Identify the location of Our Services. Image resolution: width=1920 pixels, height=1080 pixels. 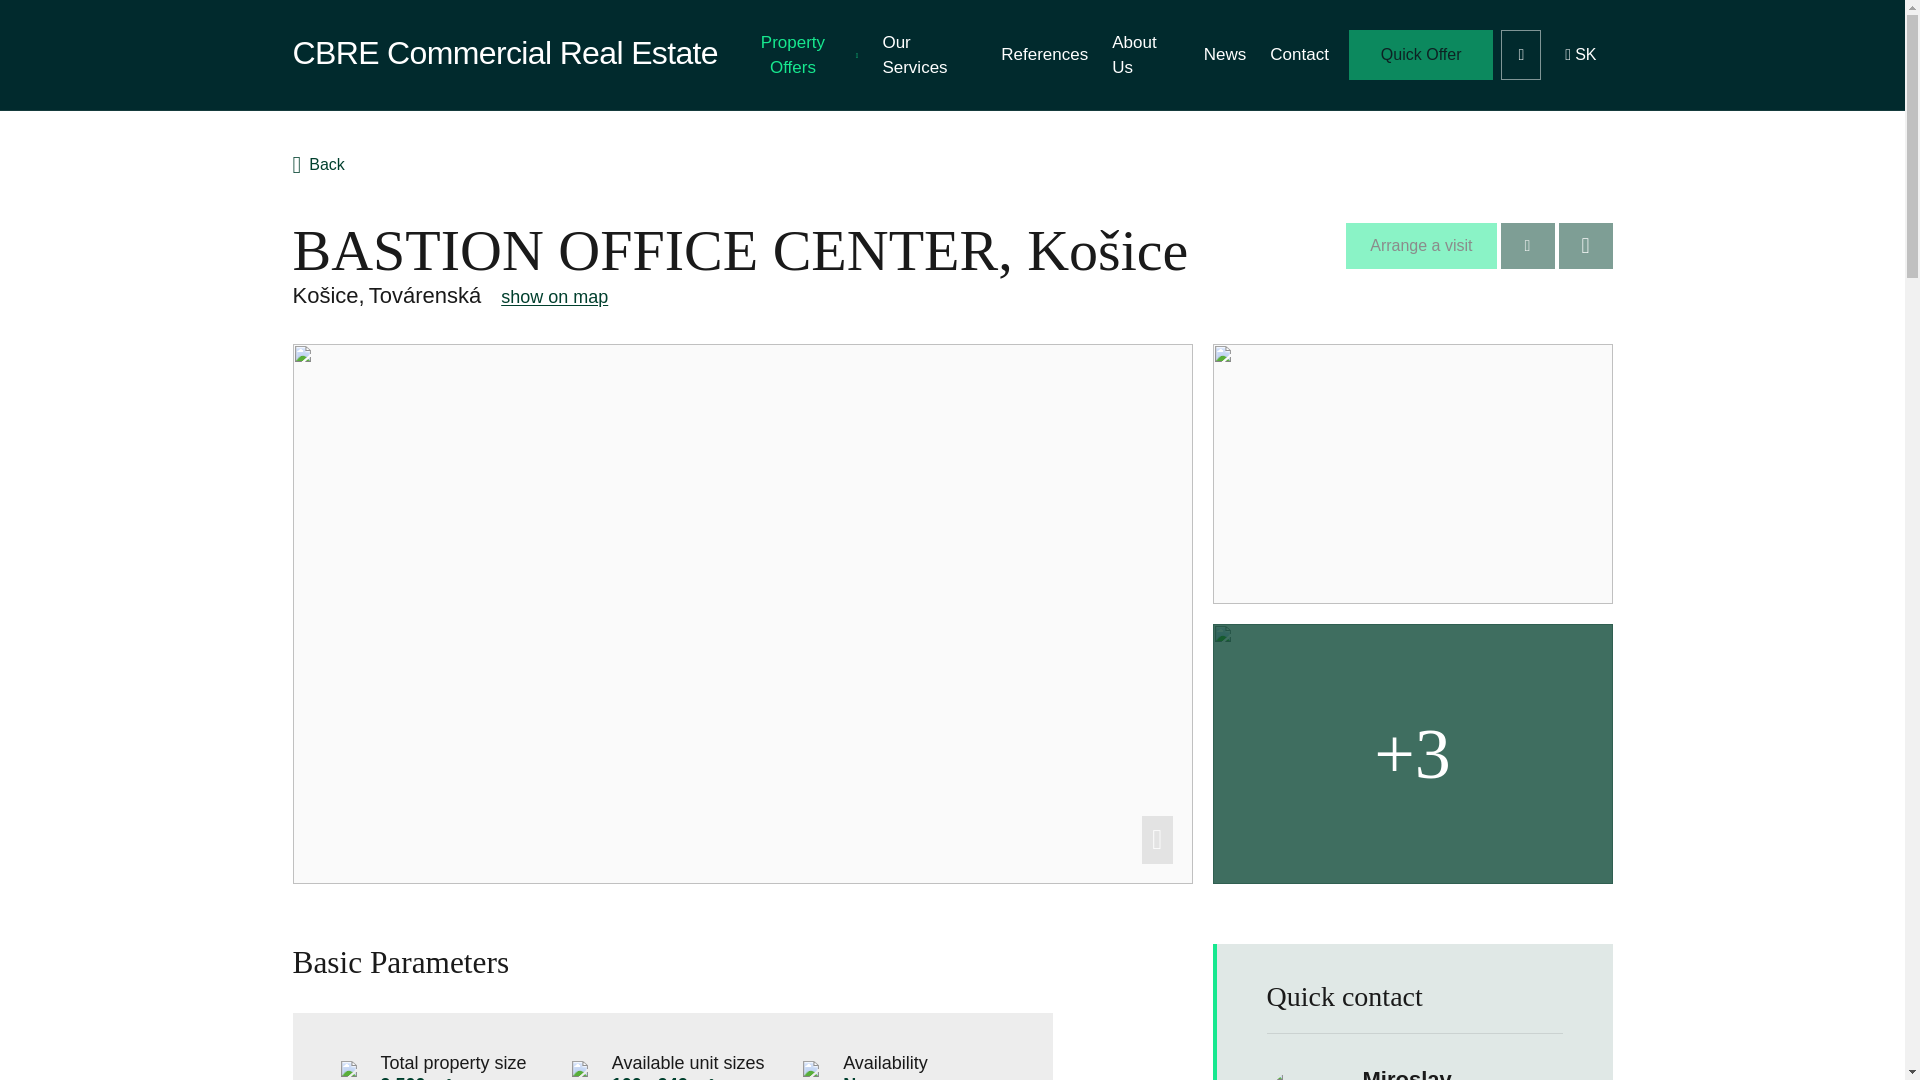
(928, 55).